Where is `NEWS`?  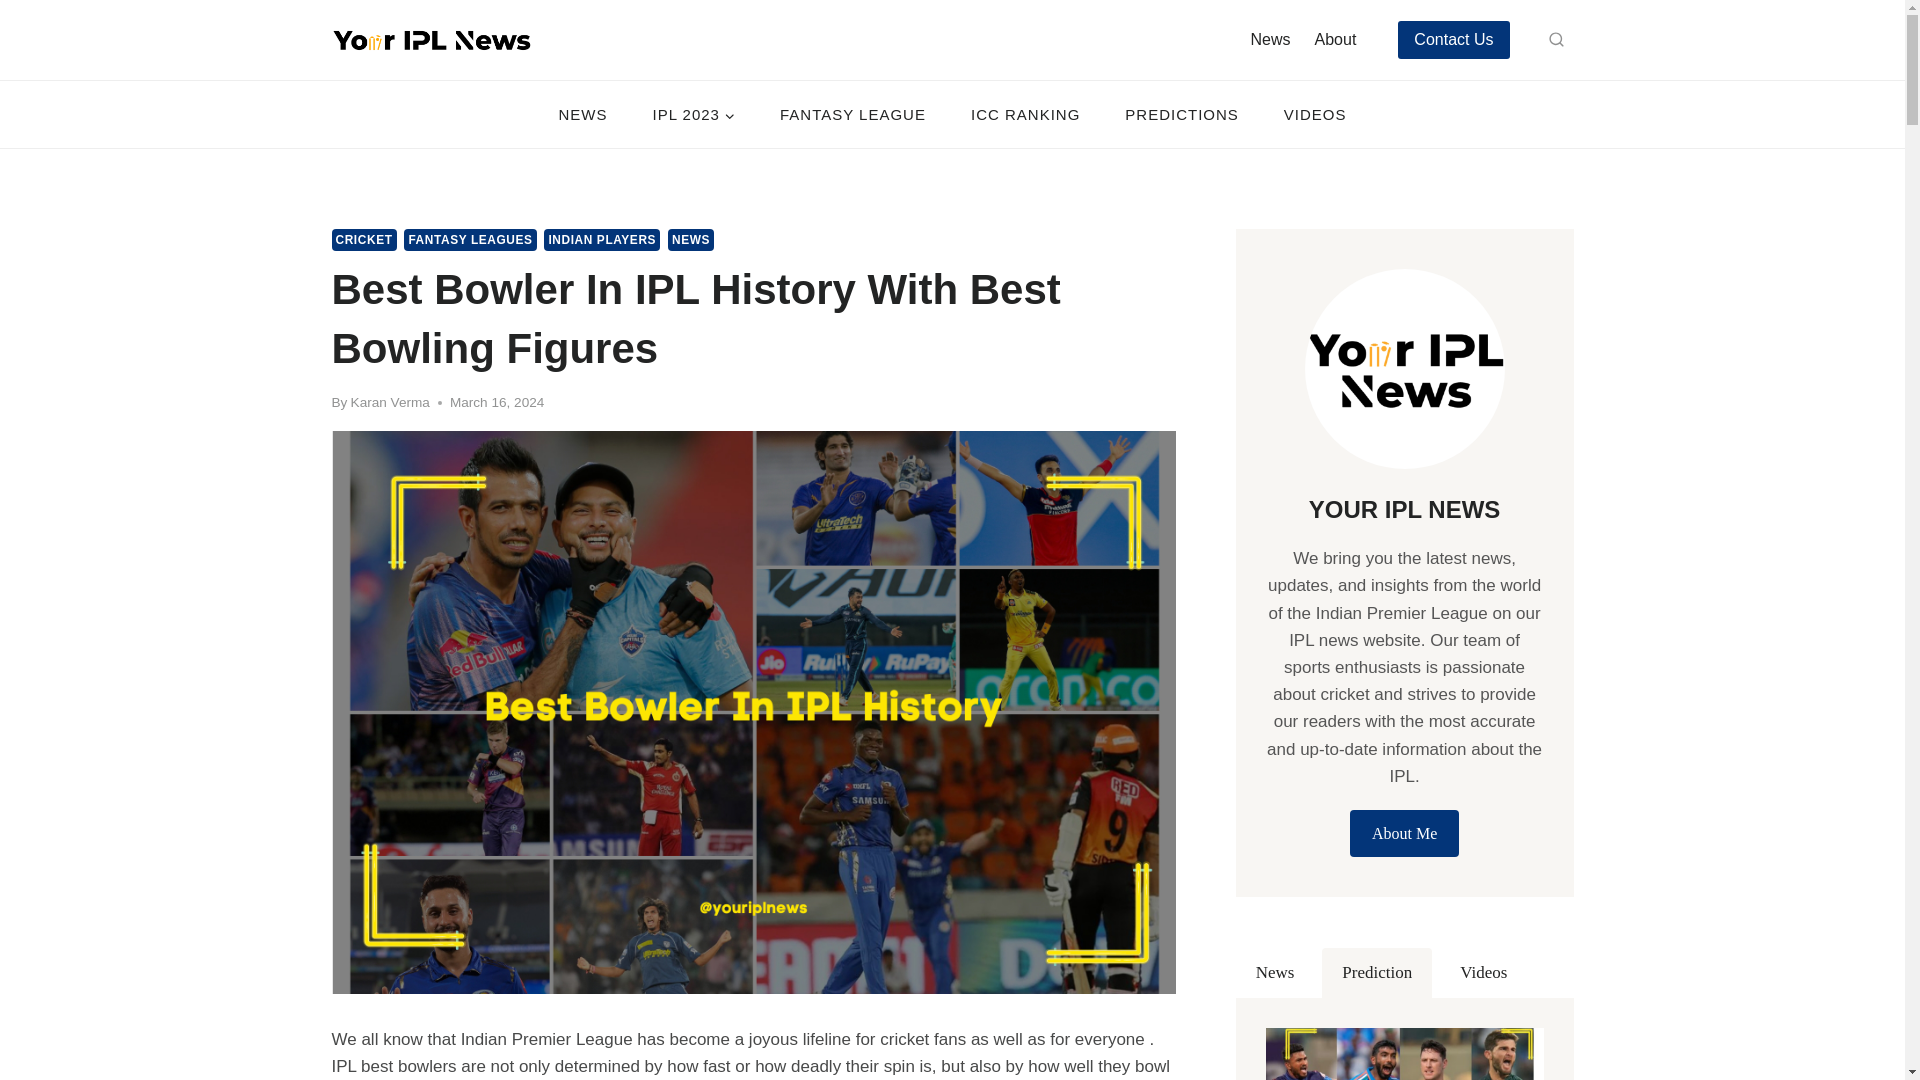
NEWS is located at coordinates (691, 239).